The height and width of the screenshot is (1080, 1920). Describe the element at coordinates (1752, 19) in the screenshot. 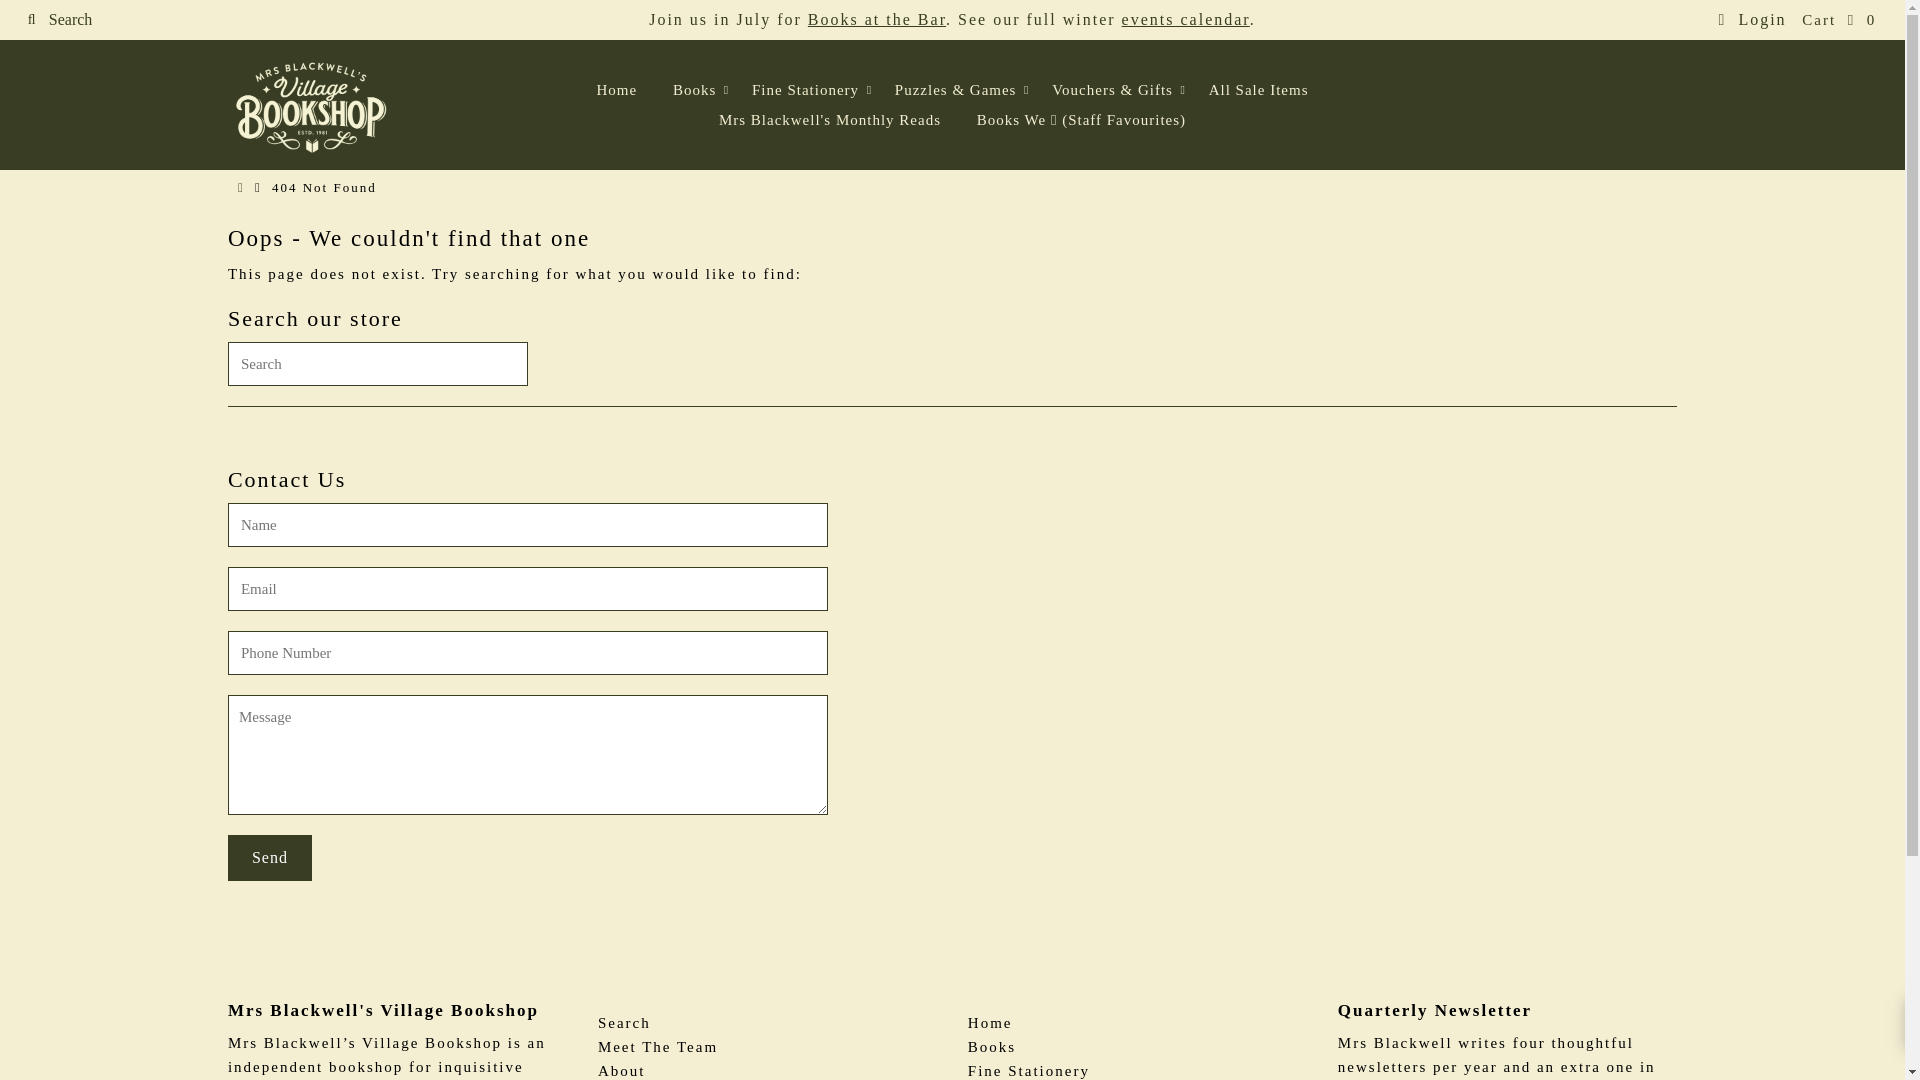

I see `  Login` at that location.